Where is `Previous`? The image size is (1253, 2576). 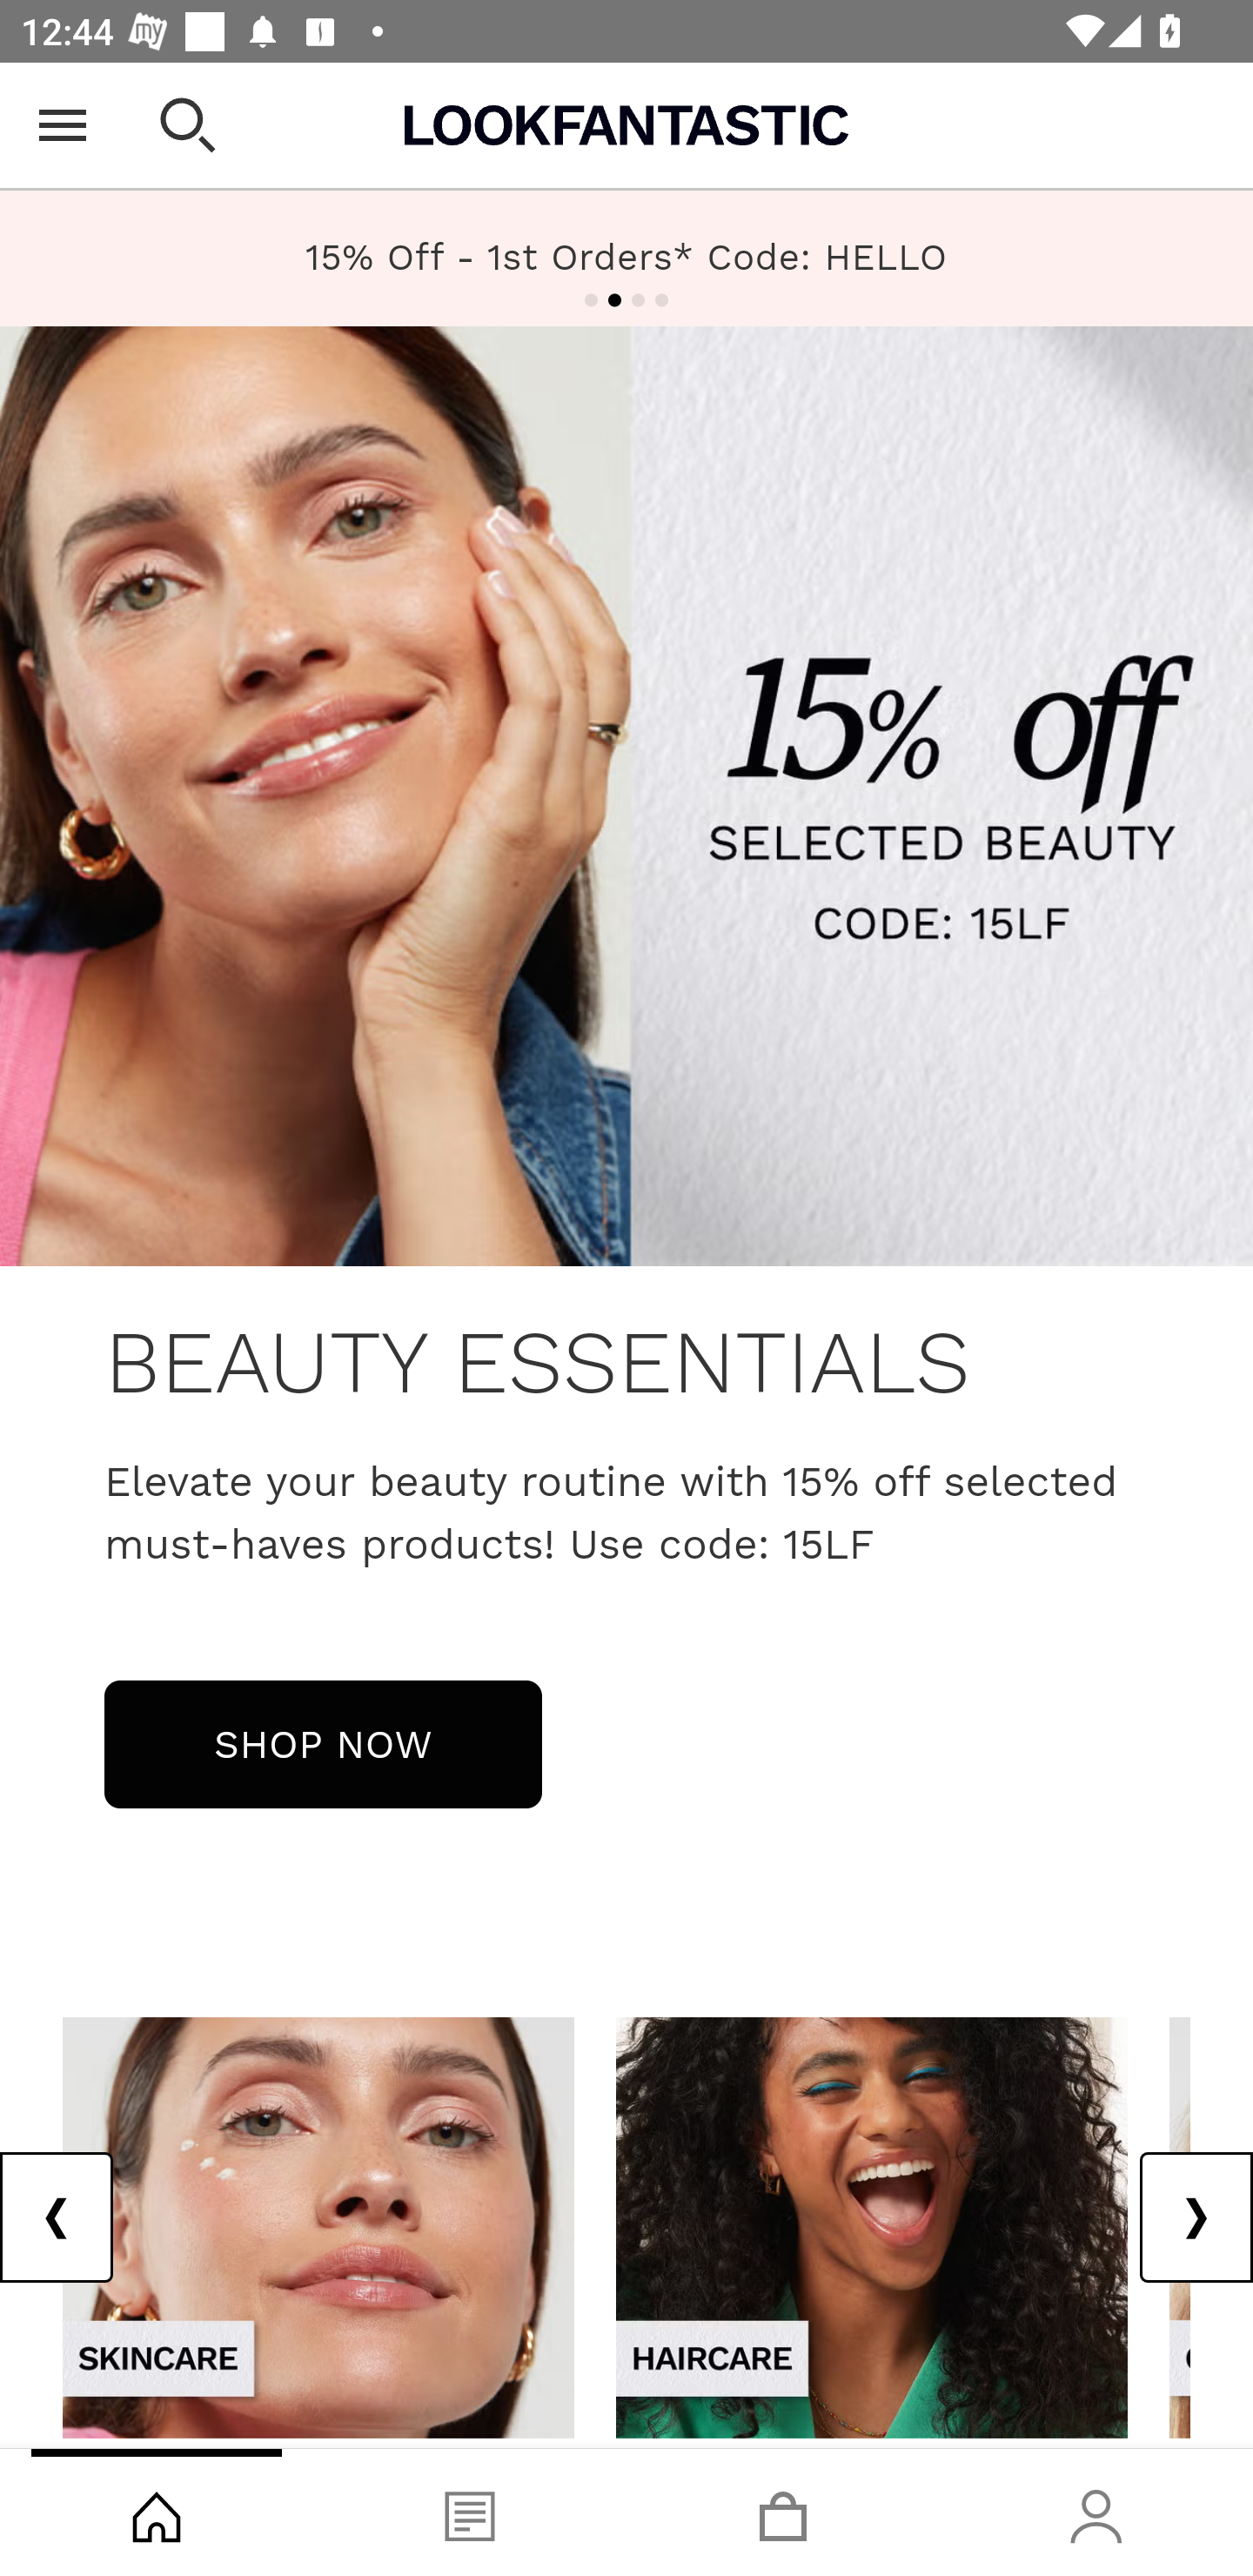 Previous is located at coordinates (57, 2217).